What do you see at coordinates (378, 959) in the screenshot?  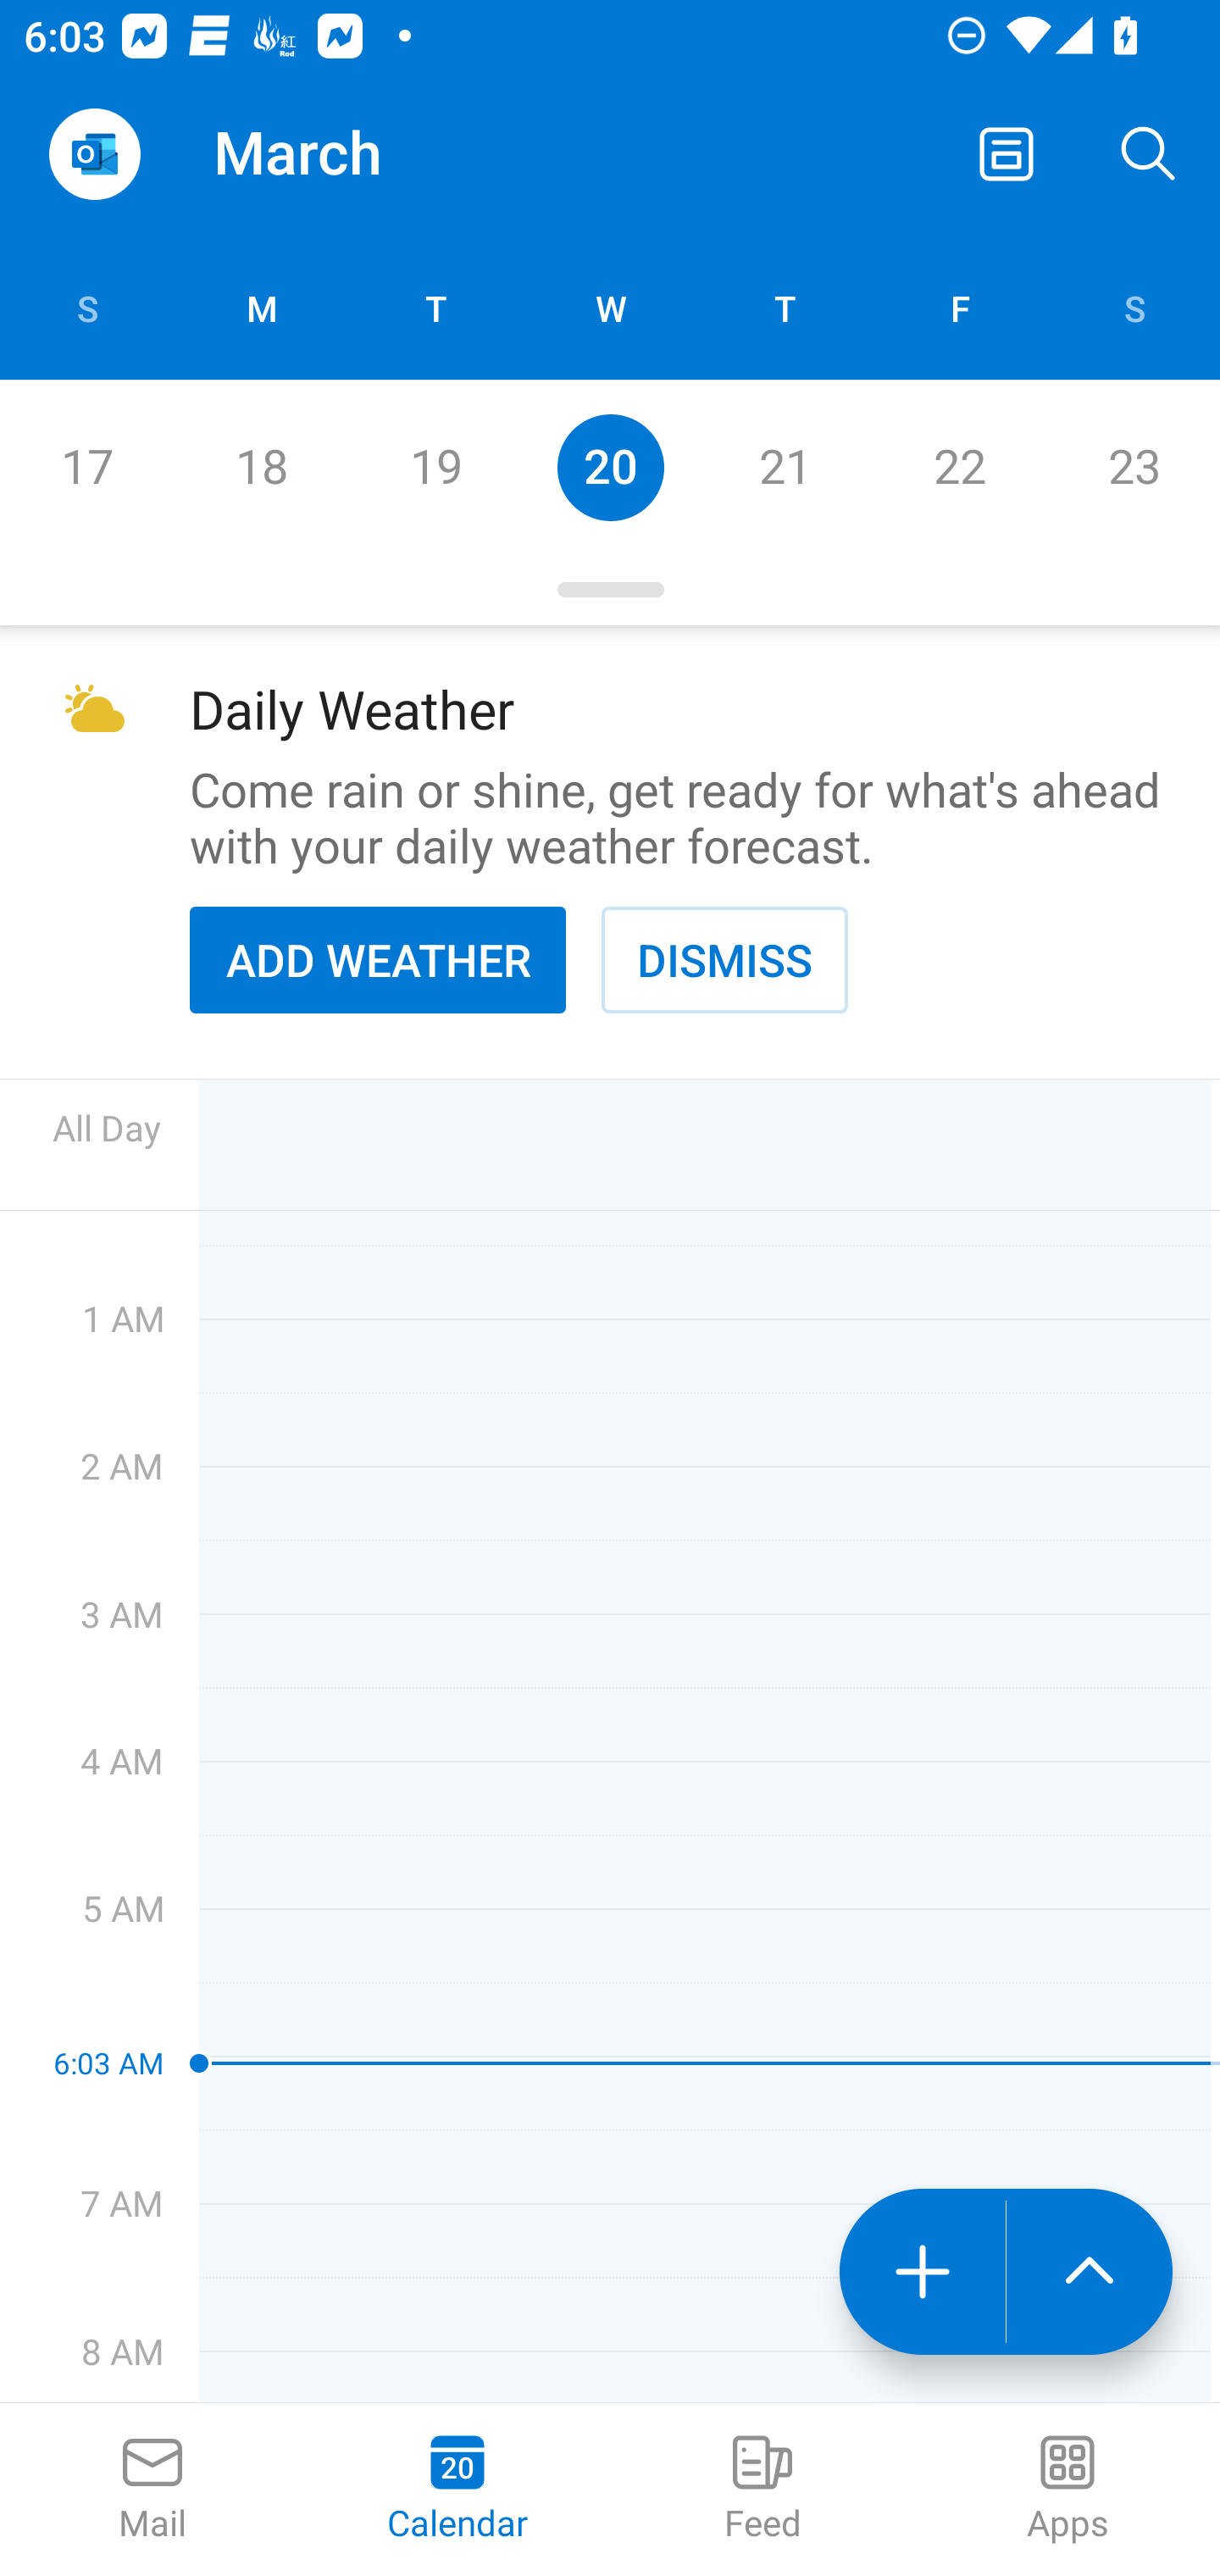 I see `ADD WEATHER` at bounding box center [378, 959].